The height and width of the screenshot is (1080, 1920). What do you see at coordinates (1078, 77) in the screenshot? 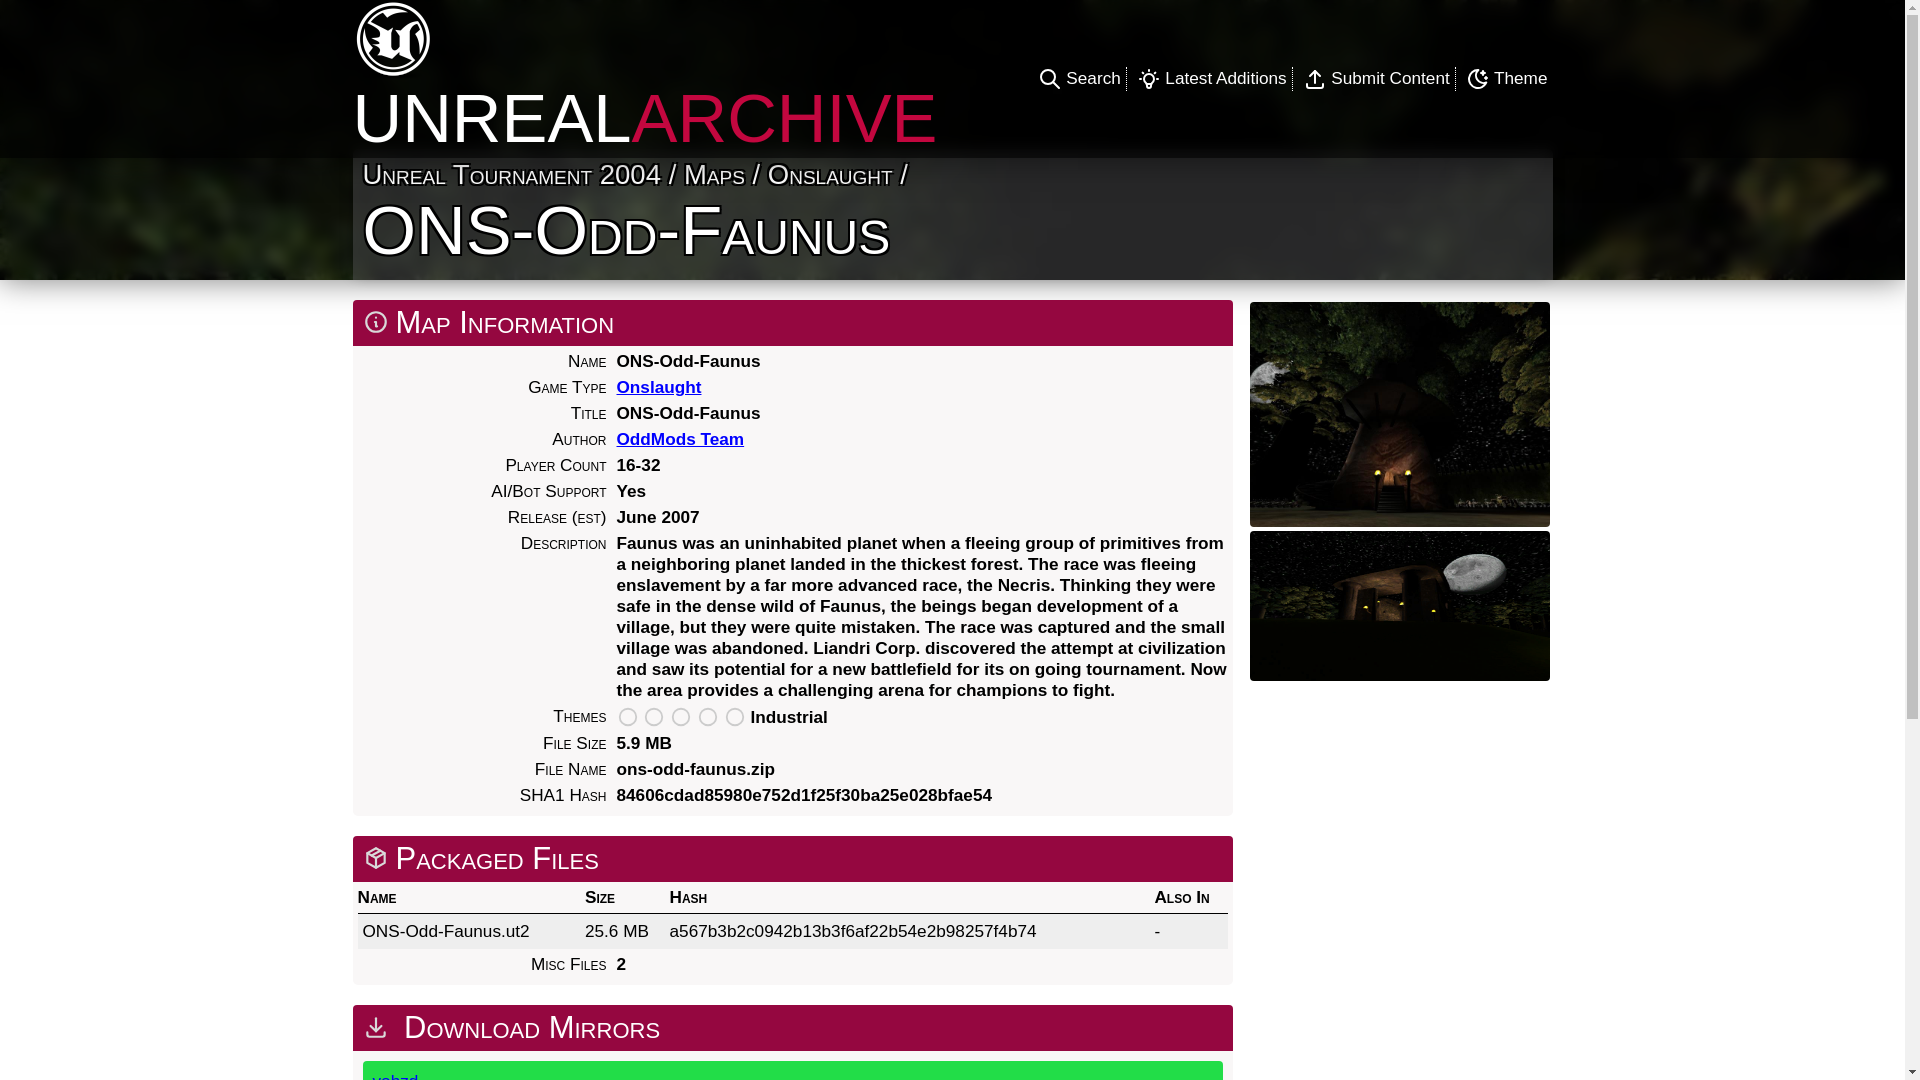
I see `Search` at bounding box center [1078, 77].